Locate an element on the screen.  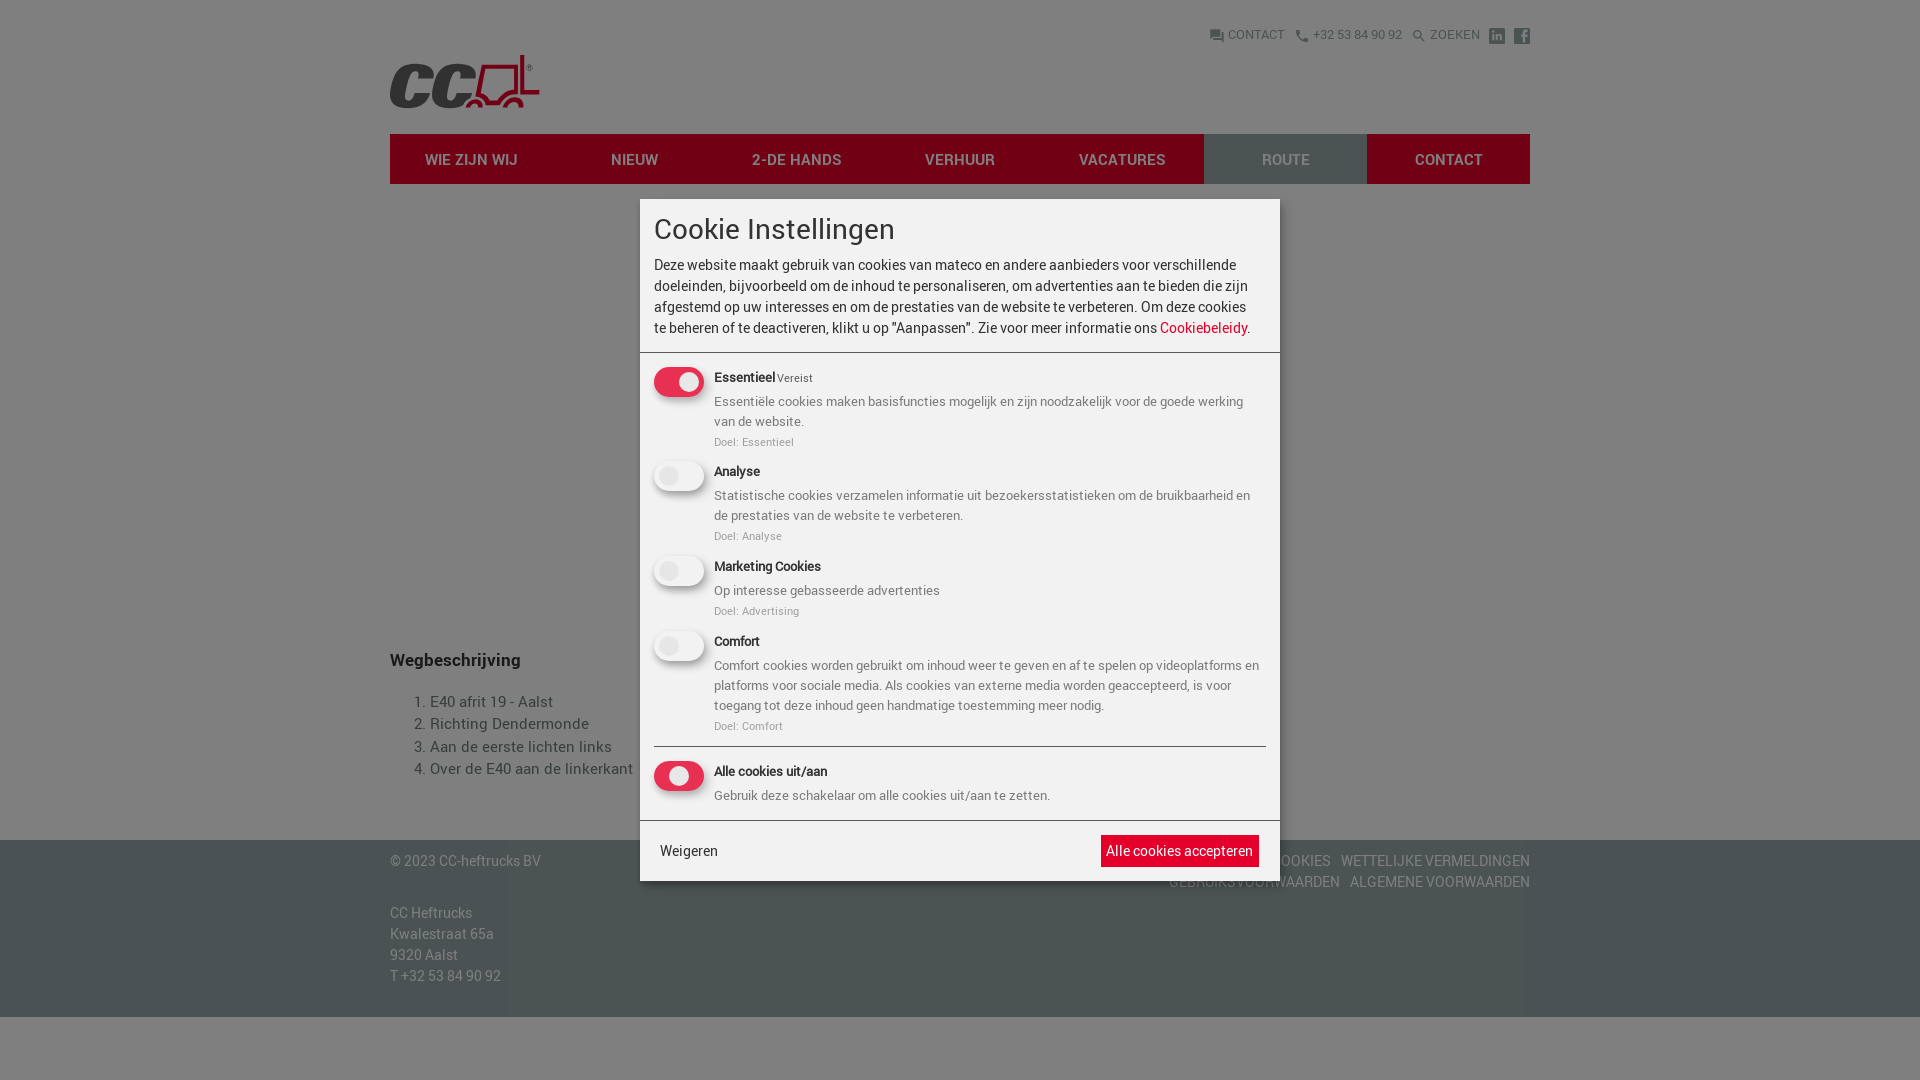
PRIVACYBELEID is located at coordinates (1210, 860).